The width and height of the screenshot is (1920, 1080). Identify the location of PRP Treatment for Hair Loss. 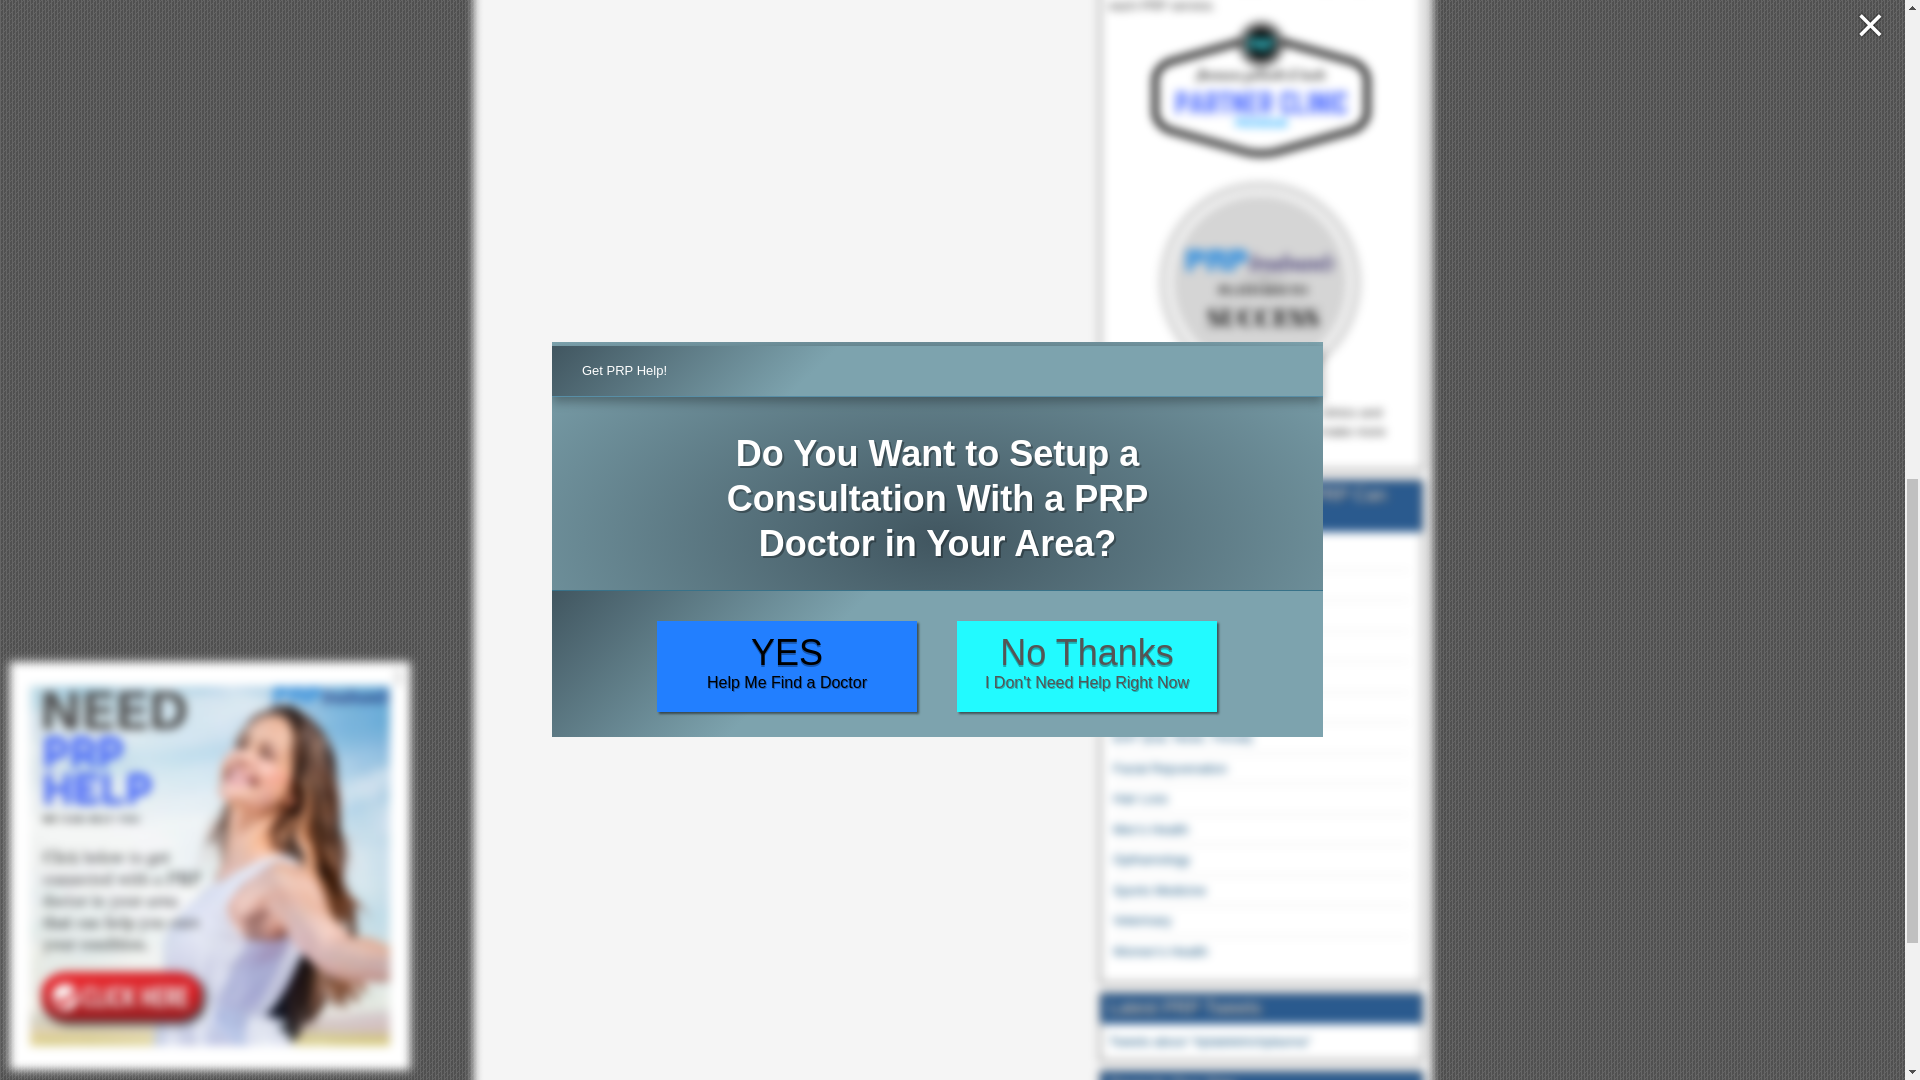
(1140, 798).